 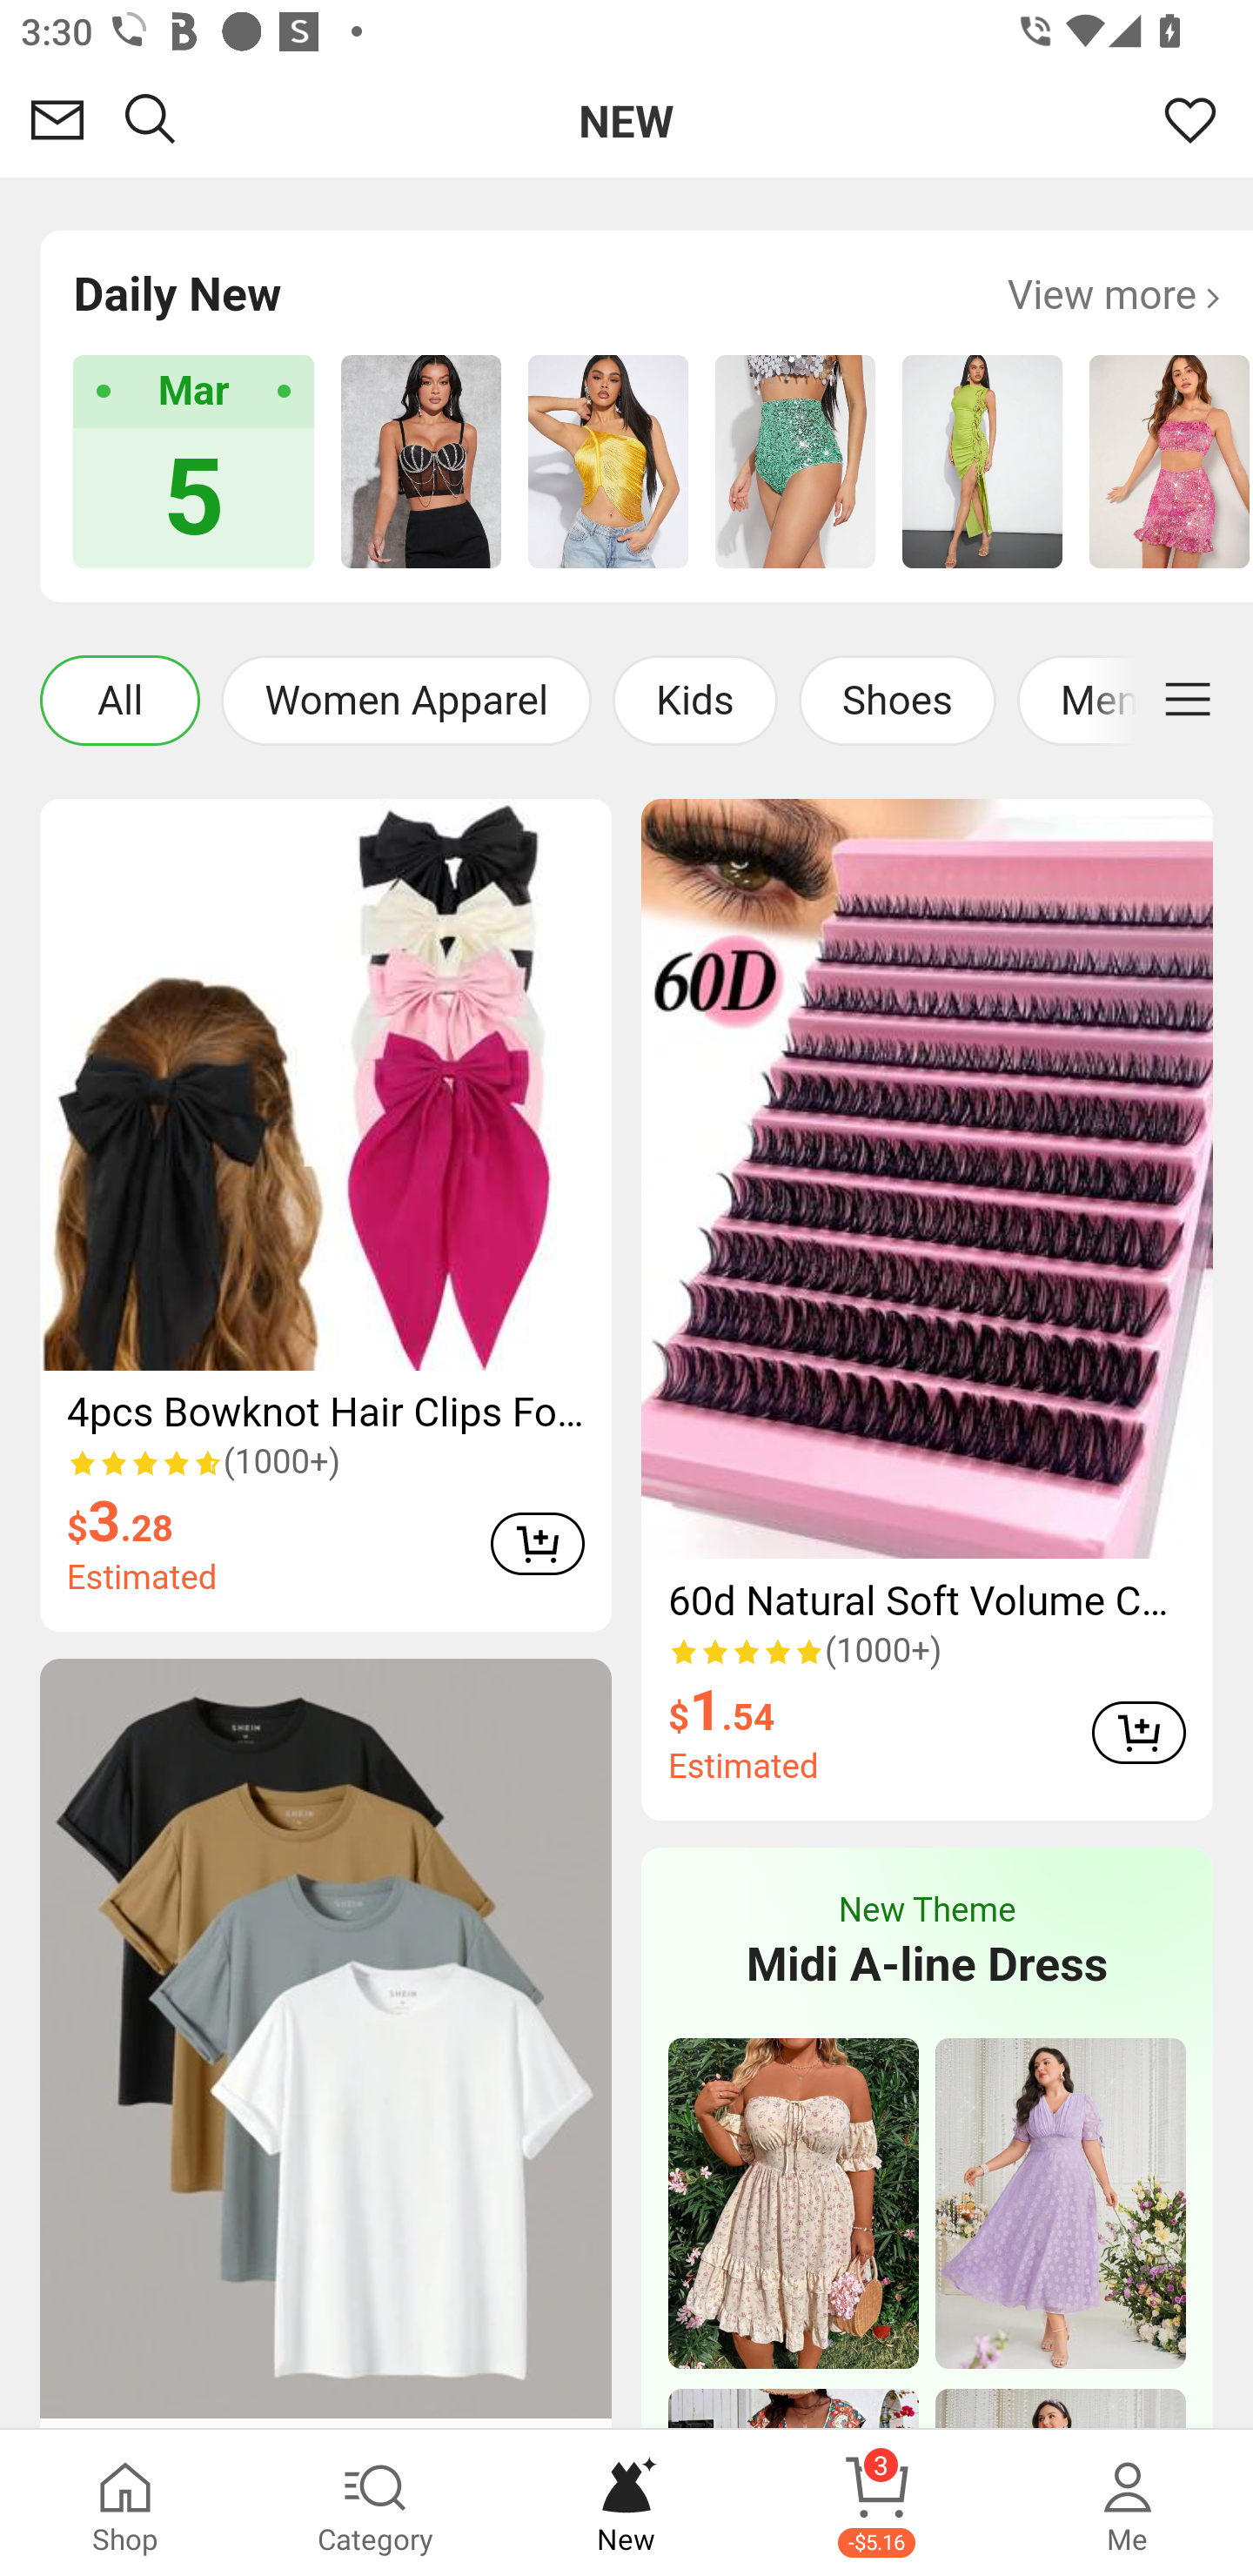 I want to click on Mar5, so click(x=193, y=461).